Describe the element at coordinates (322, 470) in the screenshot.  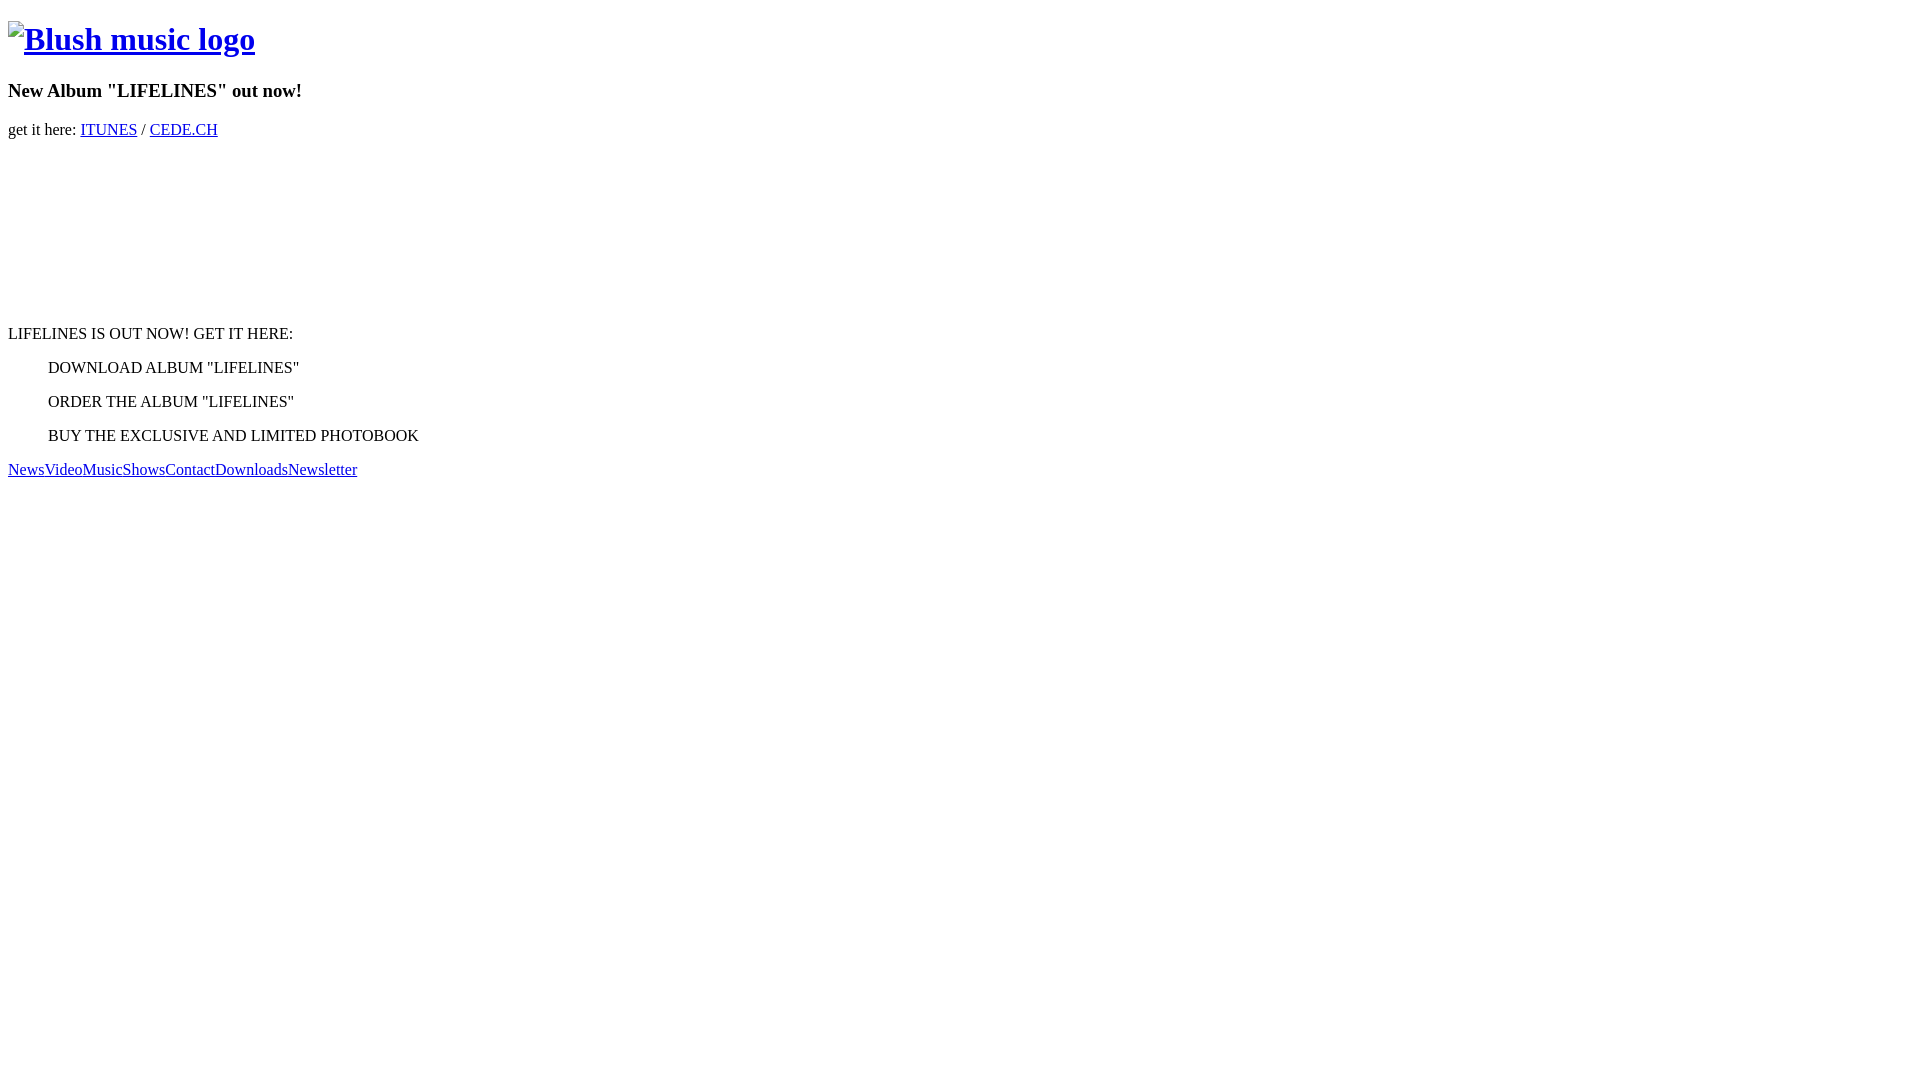
I see `Newsletter` at that location.